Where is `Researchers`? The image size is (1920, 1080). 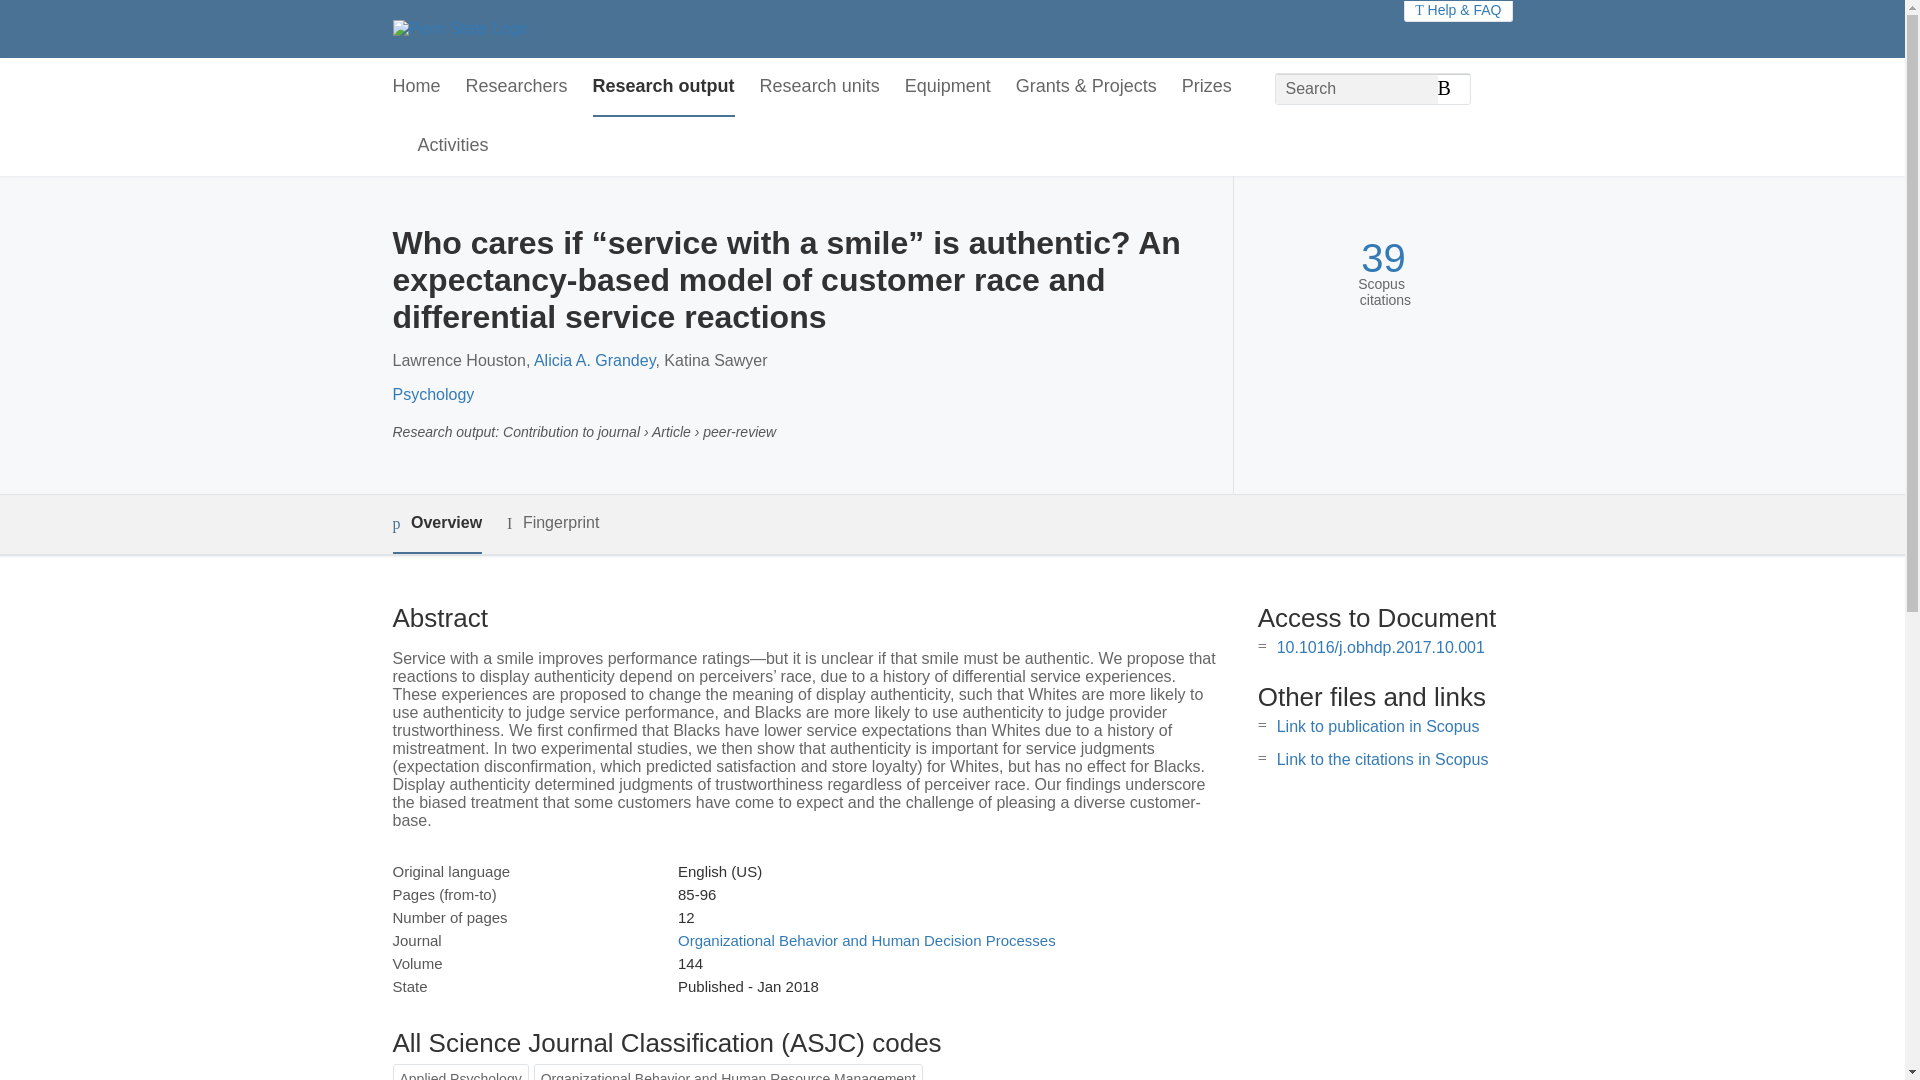
Researchers is located at coordinates (517, 87).